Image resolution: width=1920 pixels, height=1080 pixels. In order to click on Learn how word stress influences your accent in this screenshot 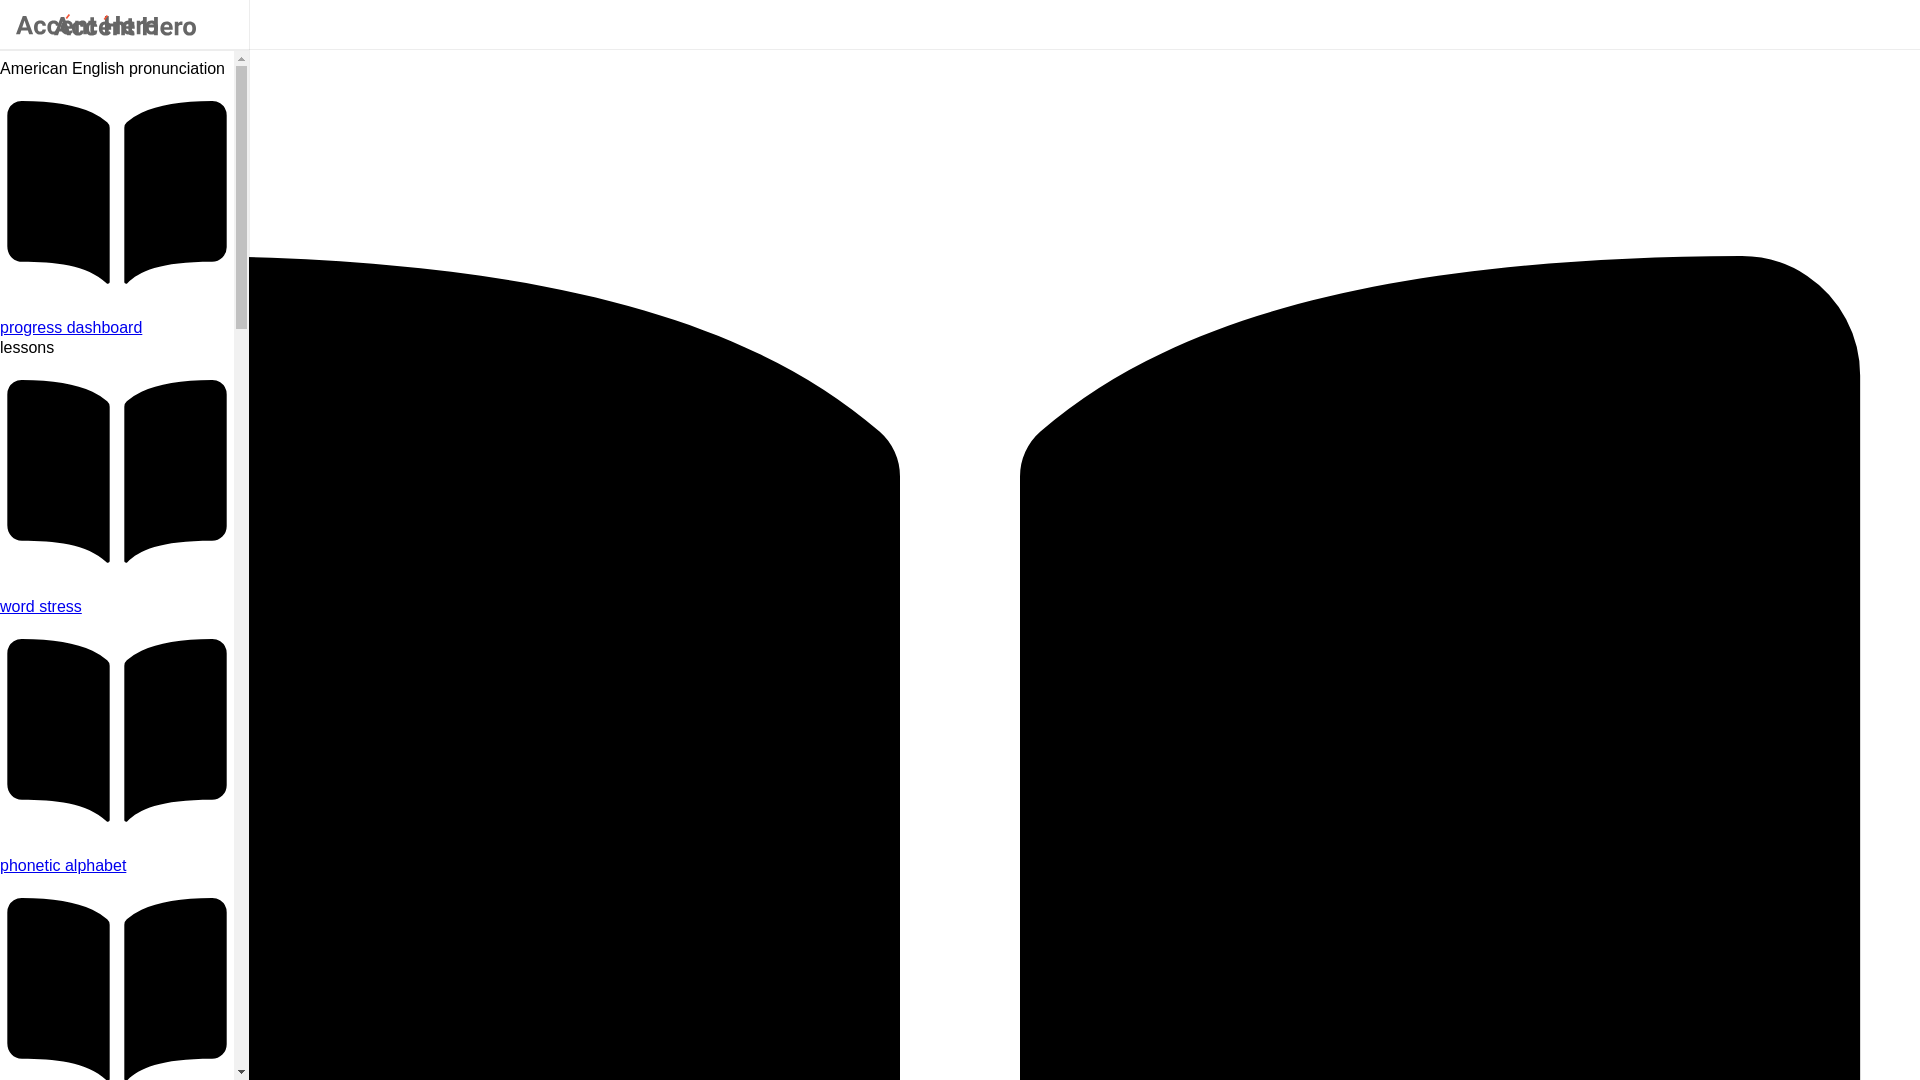, I will do `click(117, 606)`.